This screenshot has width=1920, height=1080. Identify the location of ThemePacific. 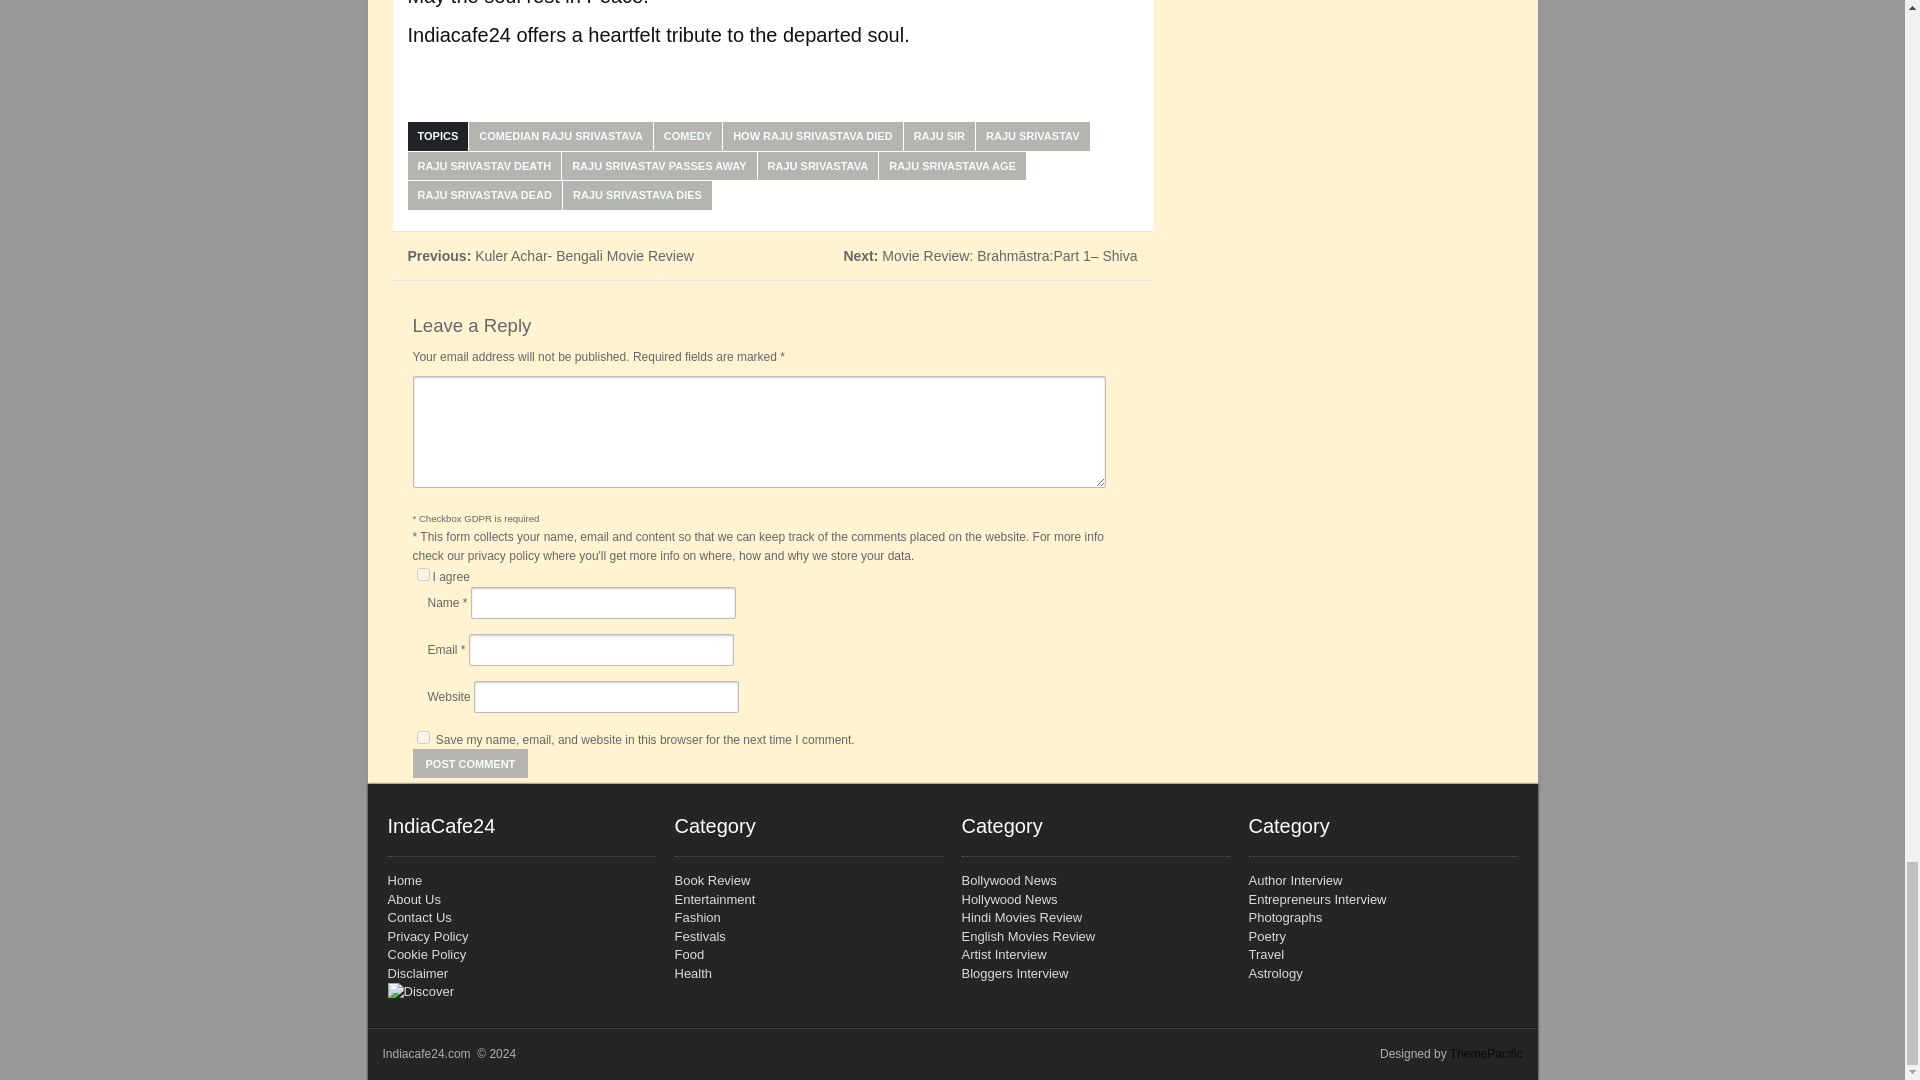
(1486, 1053).